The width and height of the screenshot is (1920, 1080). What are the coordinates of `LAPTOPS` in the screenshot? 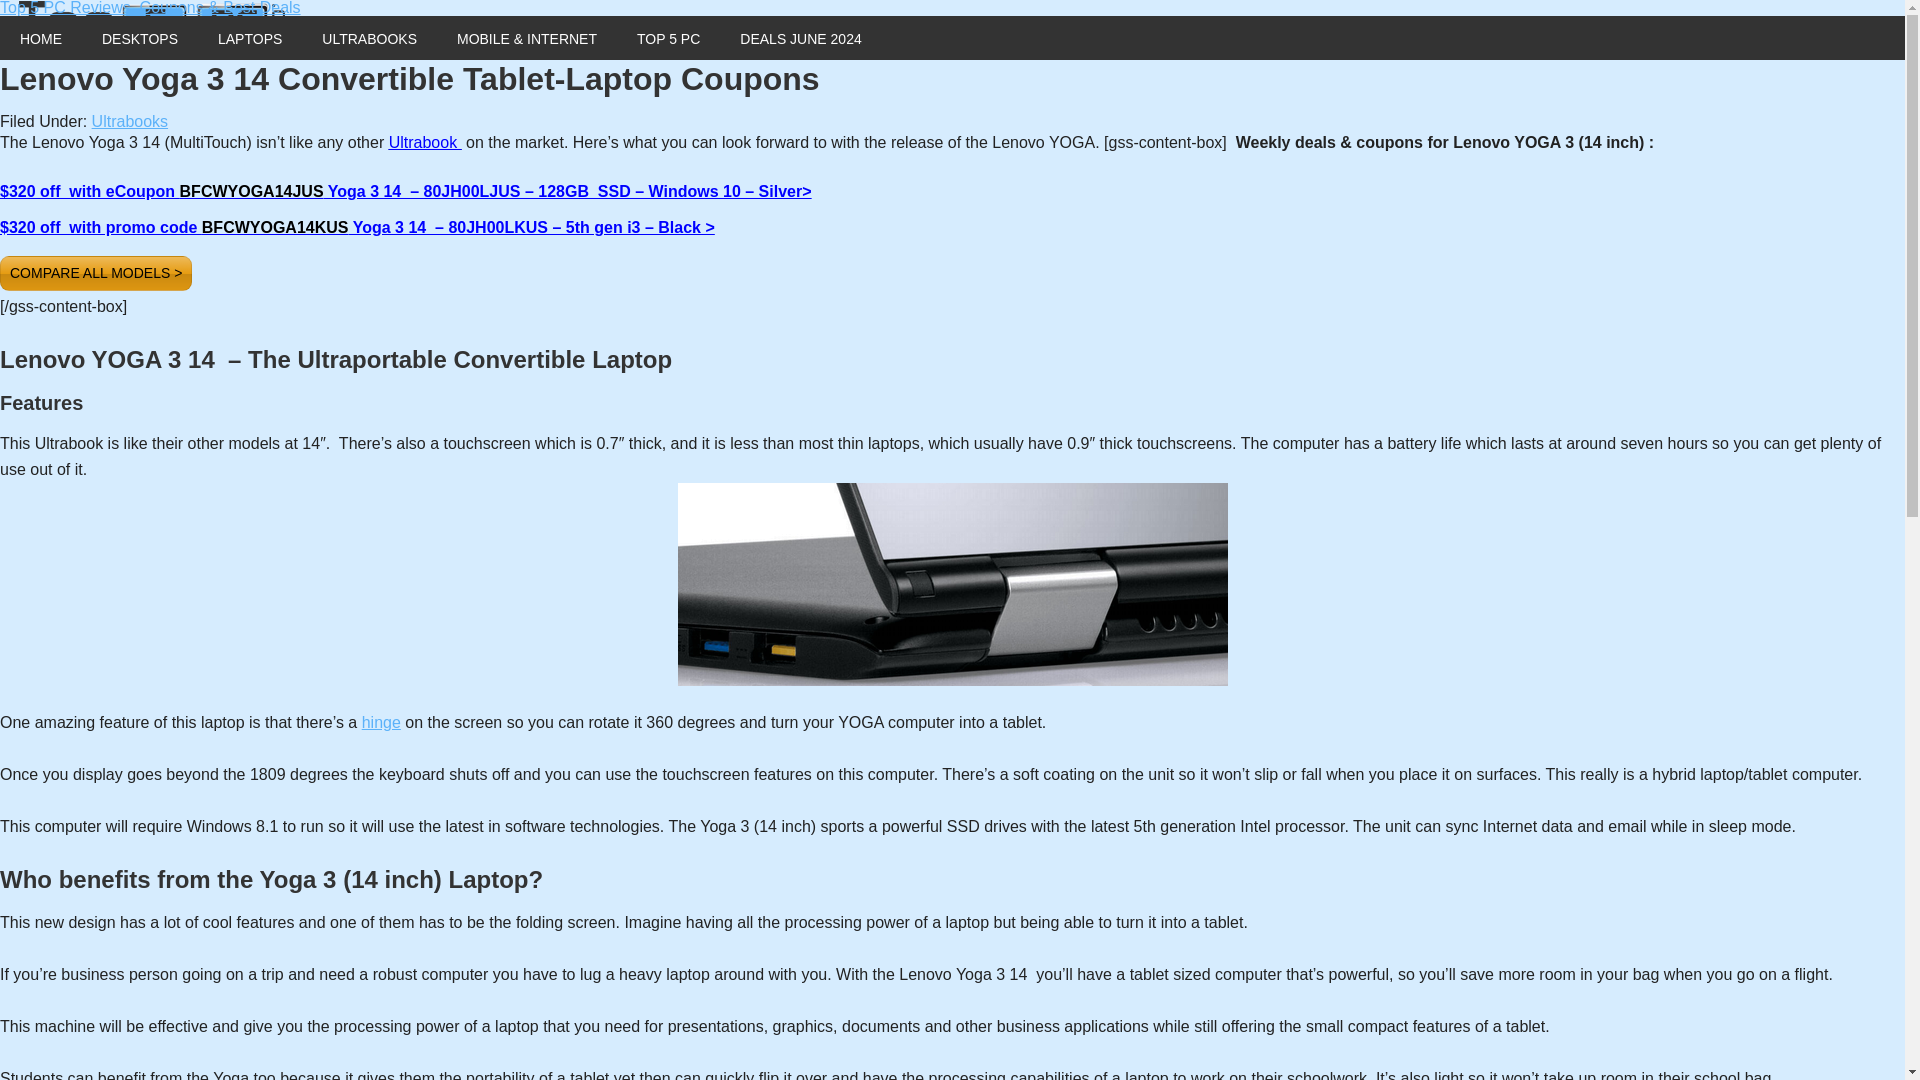 It's located at (249, 38).